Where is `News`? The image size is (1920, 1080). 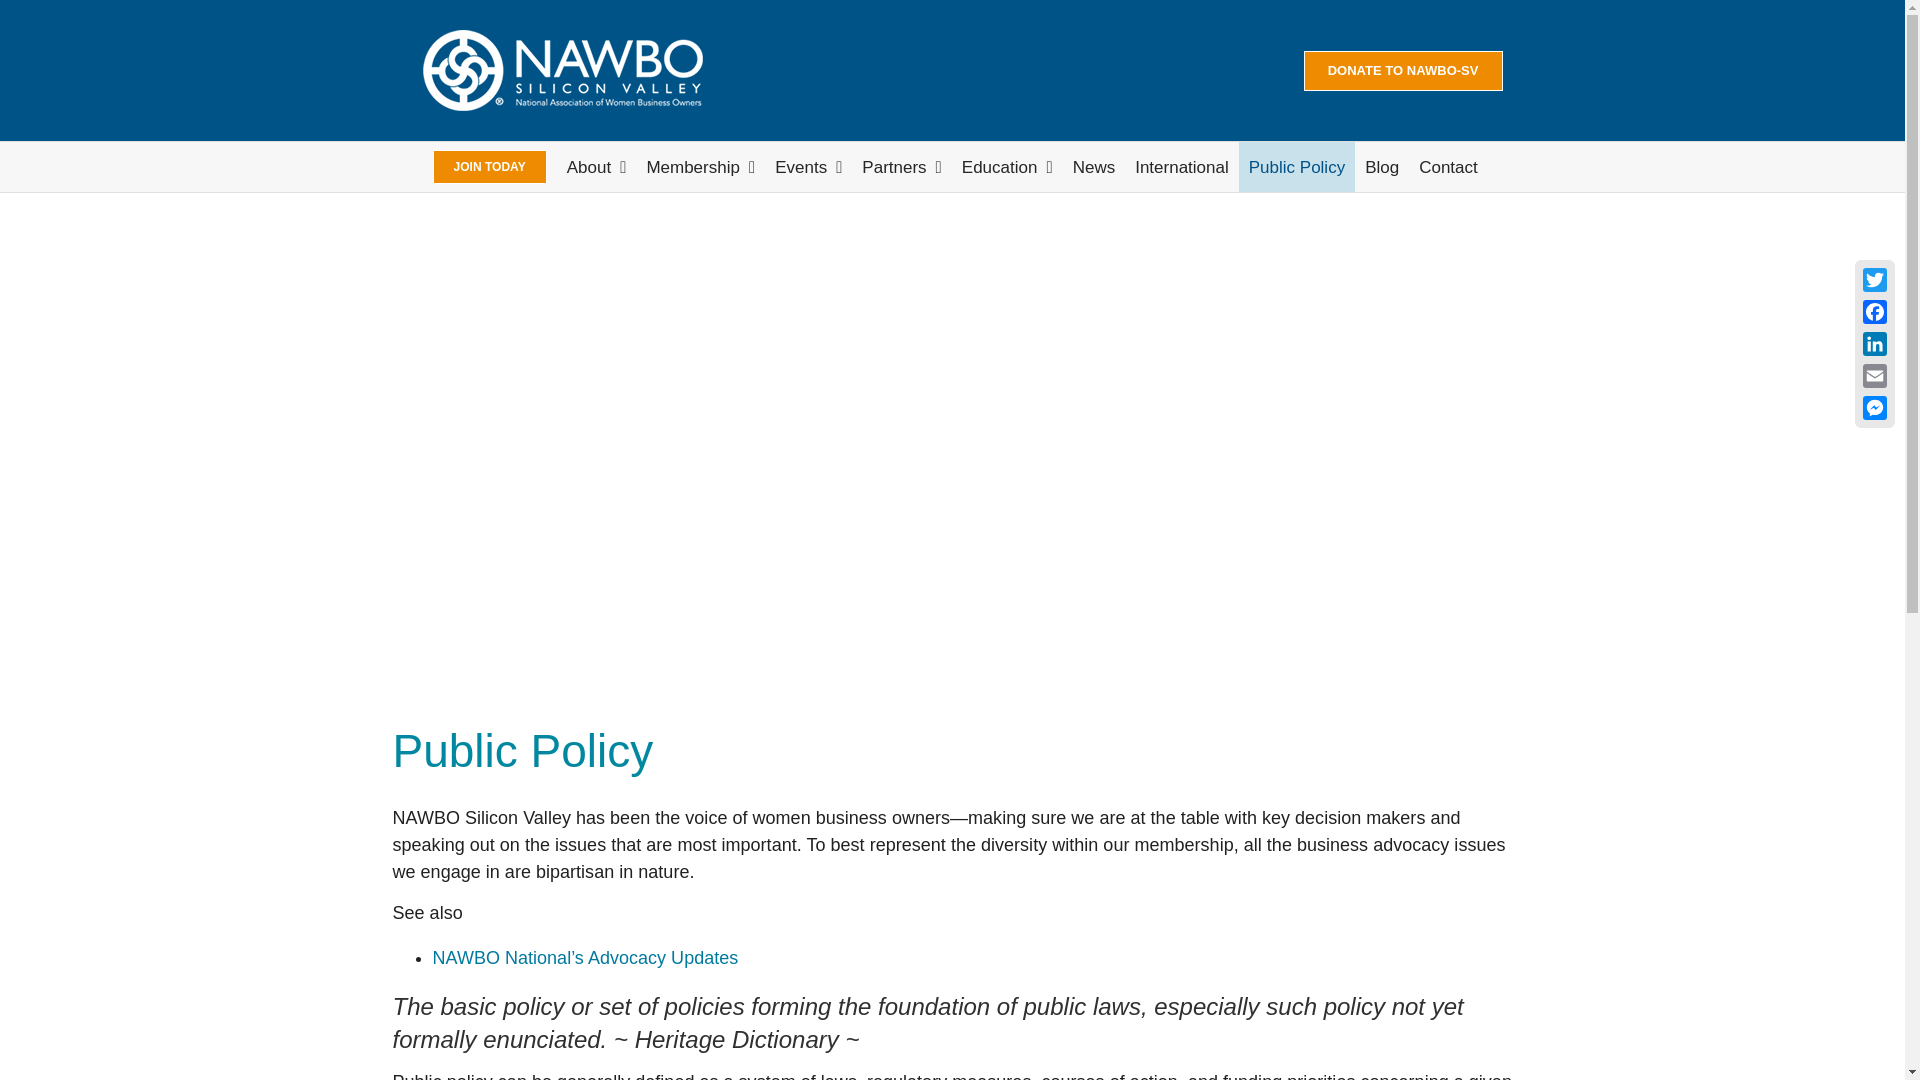 News is located at coordinates (1094, 166).